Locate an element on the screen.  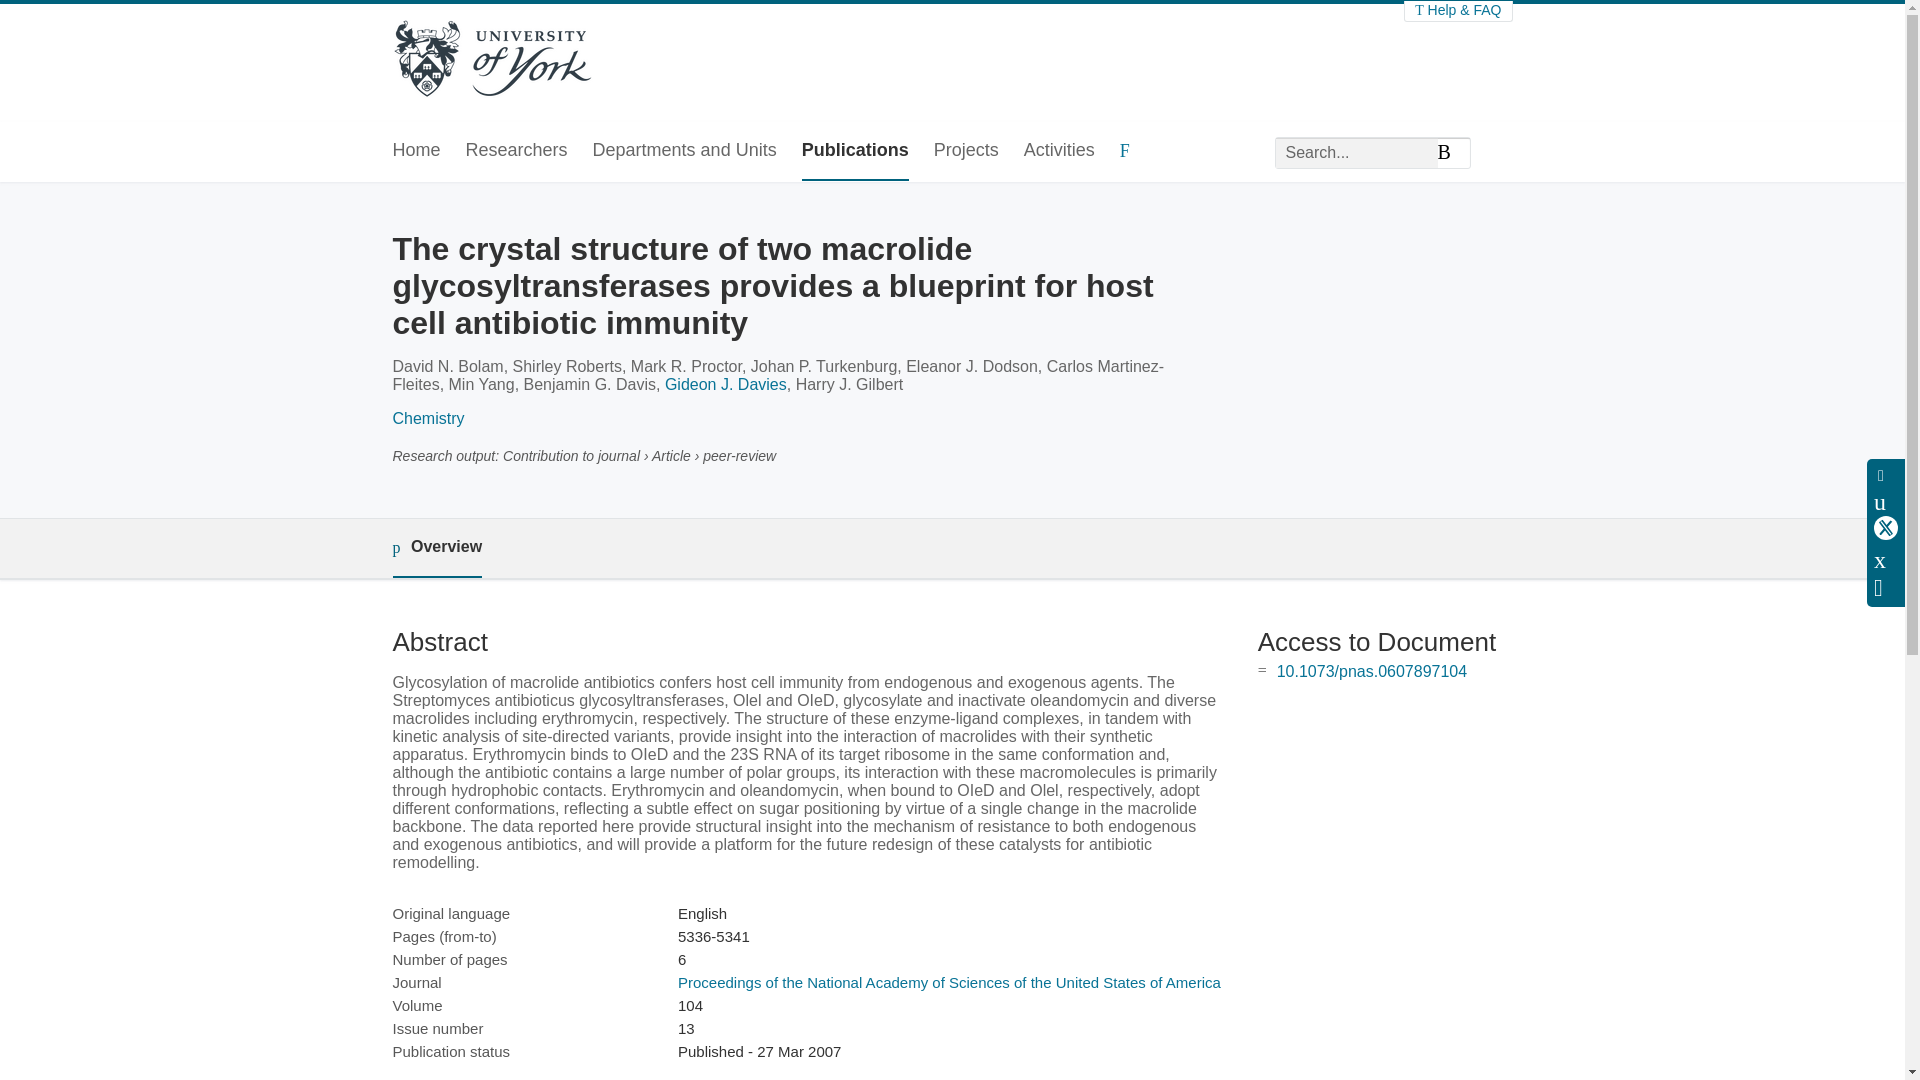
Overview is located at coordinates (436, 548).